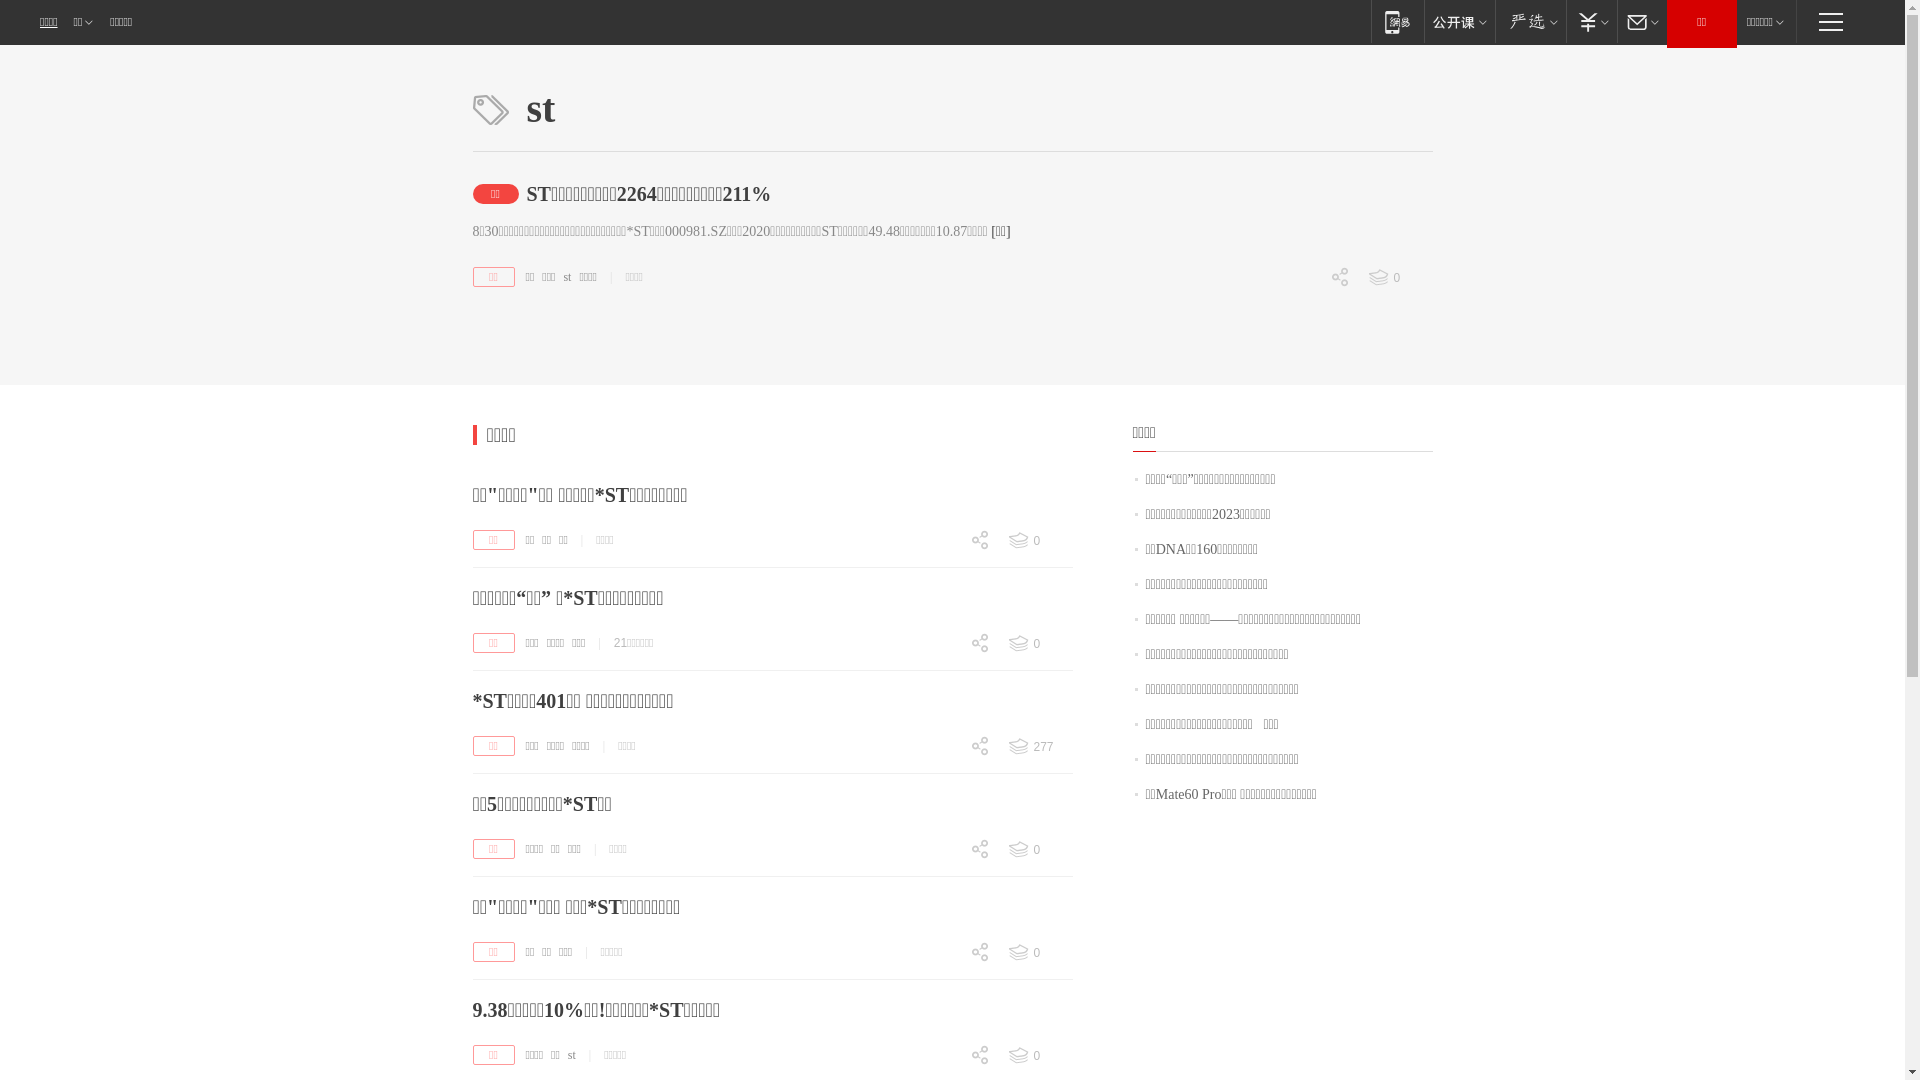  Describe the element at coordinates (940, 954) in the screenshot. I see `0` at that location.